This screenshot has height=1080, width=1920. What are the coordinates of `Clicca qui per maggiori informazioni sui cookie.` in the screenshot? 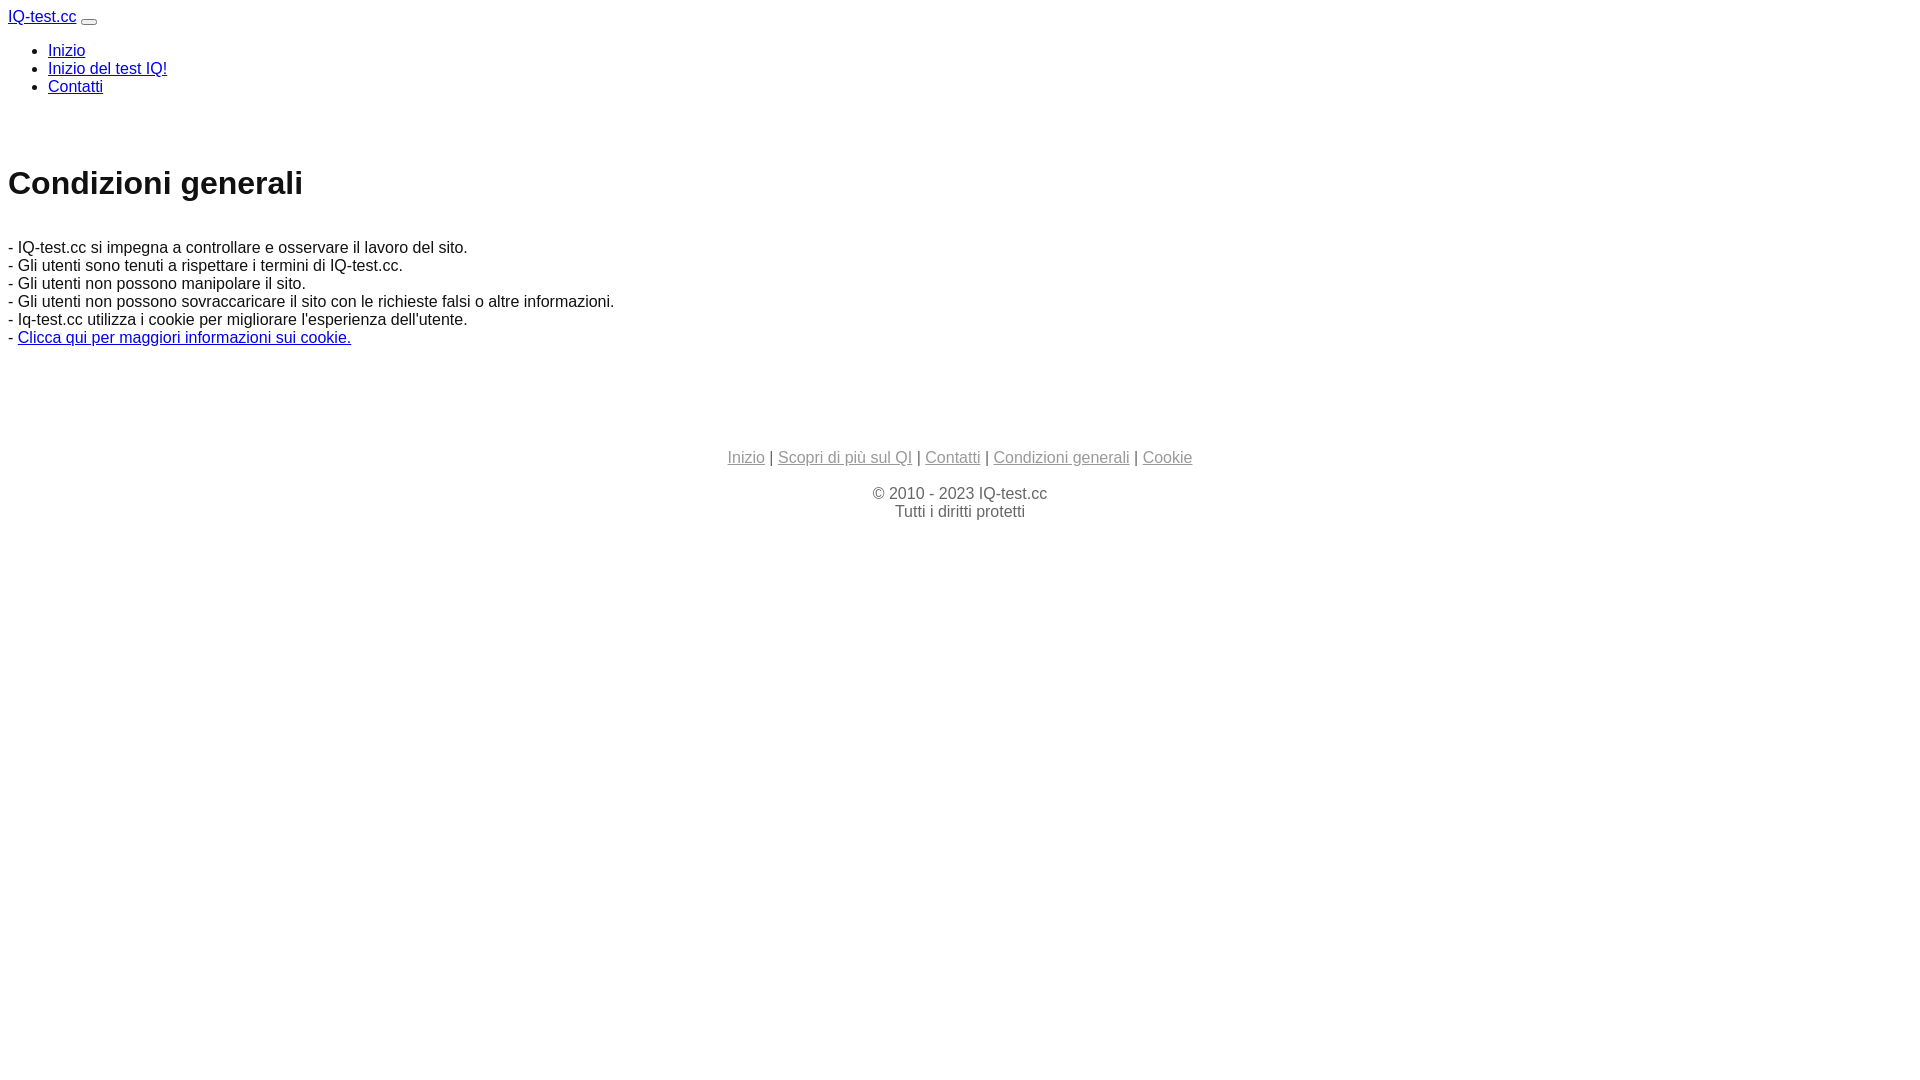 It's located at (184, 338).